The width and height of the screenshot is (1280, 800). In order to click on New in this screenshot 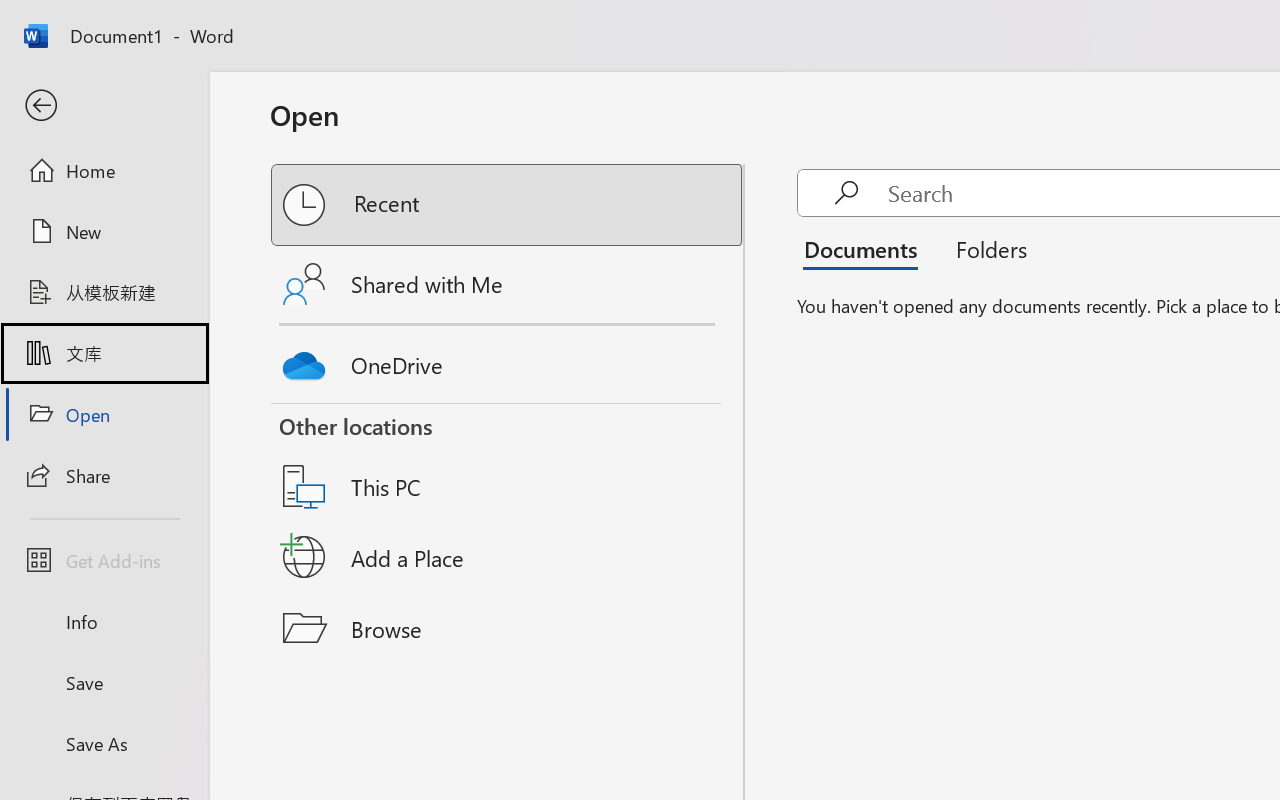, I will do `click(104, 231)`.